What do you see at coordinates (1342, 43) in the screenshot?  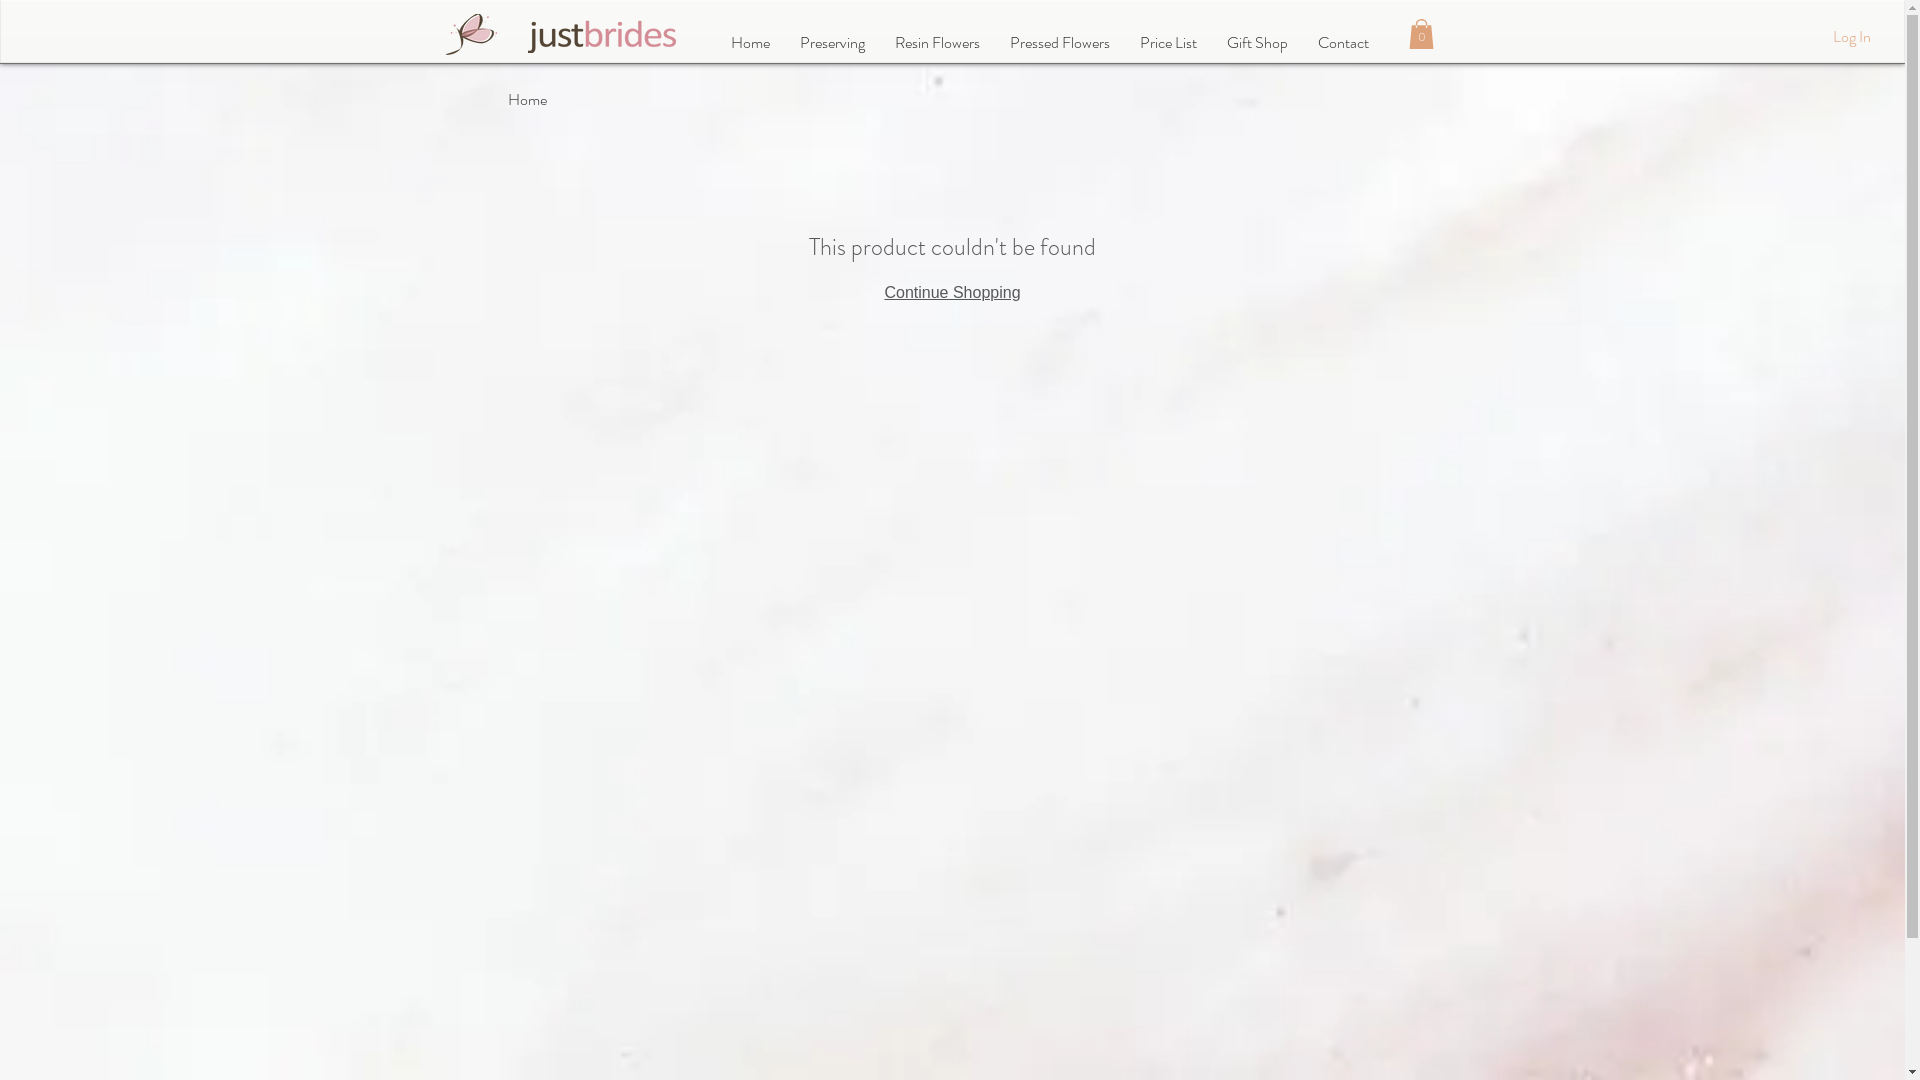 I see `Contact` at bounding box center [1342, 43].